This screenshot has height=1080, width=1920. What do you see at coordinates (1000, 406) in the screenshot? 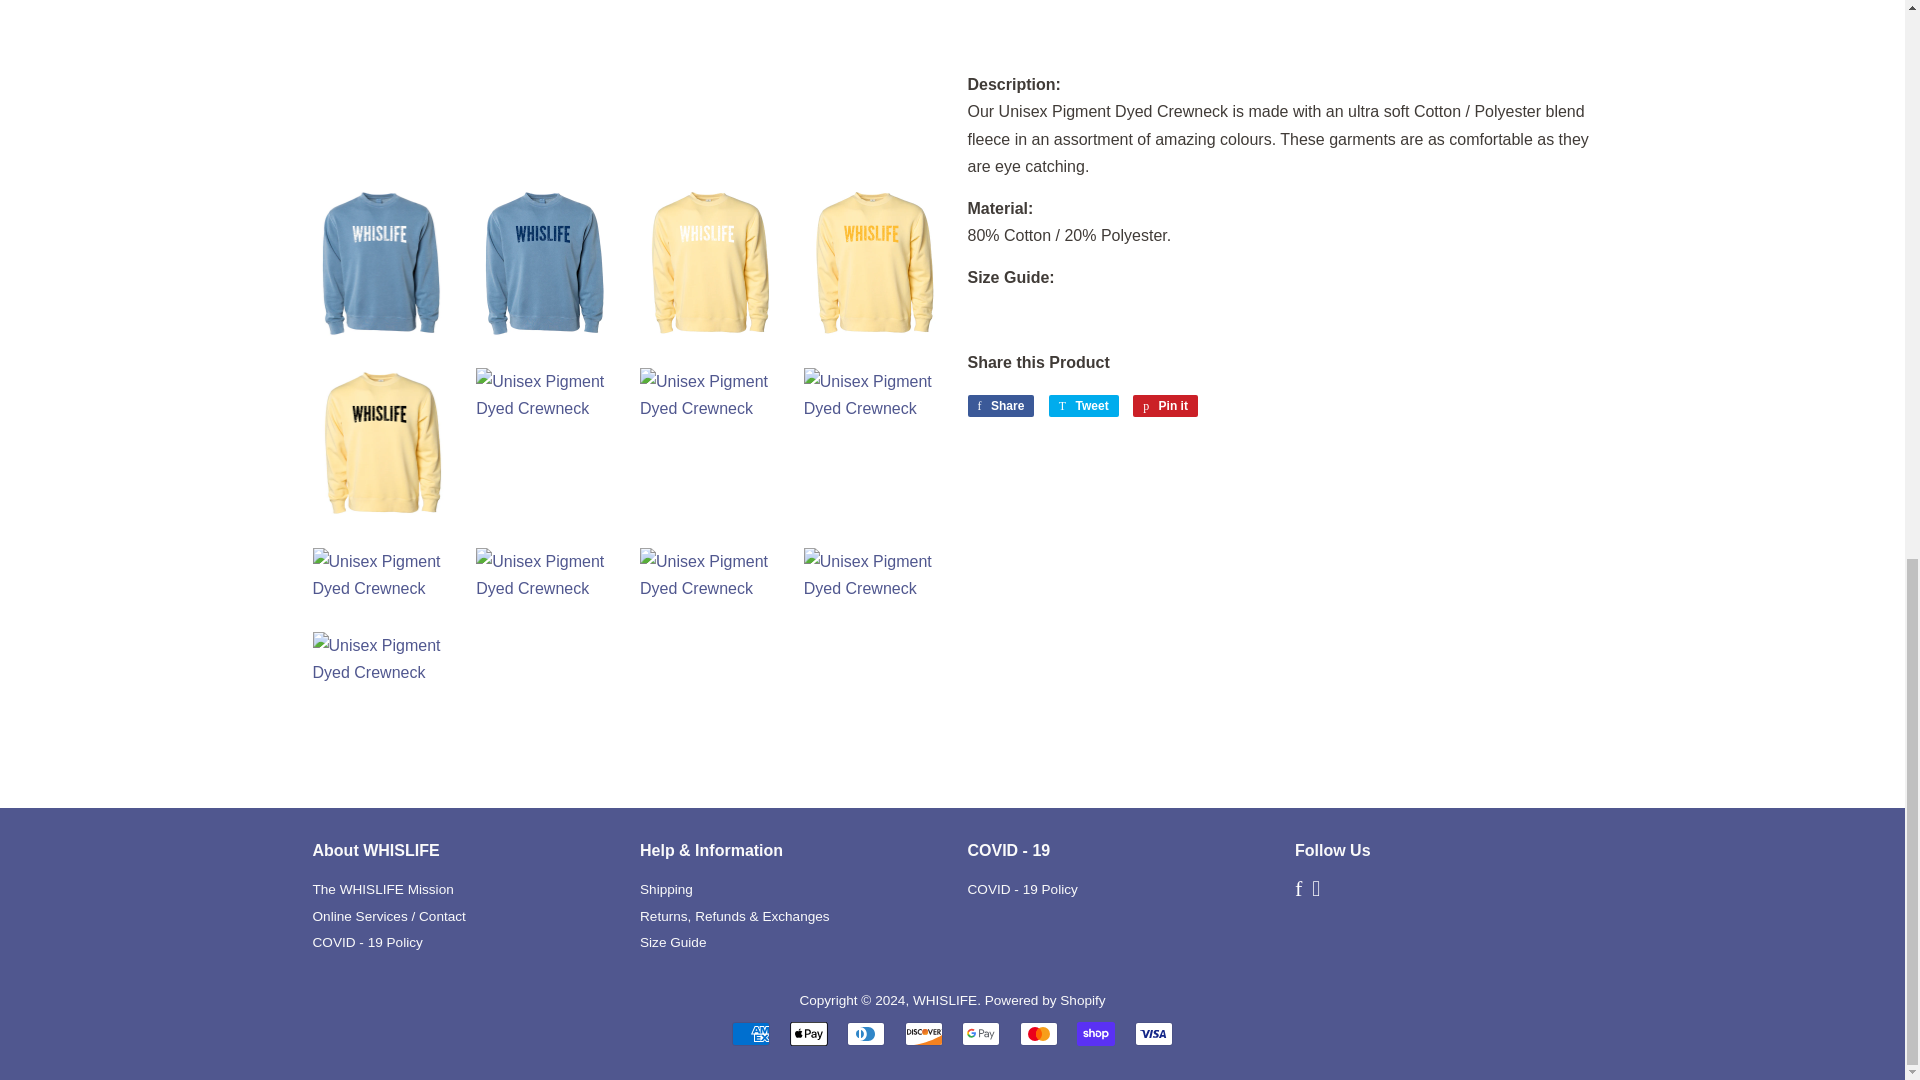
I see `Share on Facebook` at bounding box center [1000, 406].